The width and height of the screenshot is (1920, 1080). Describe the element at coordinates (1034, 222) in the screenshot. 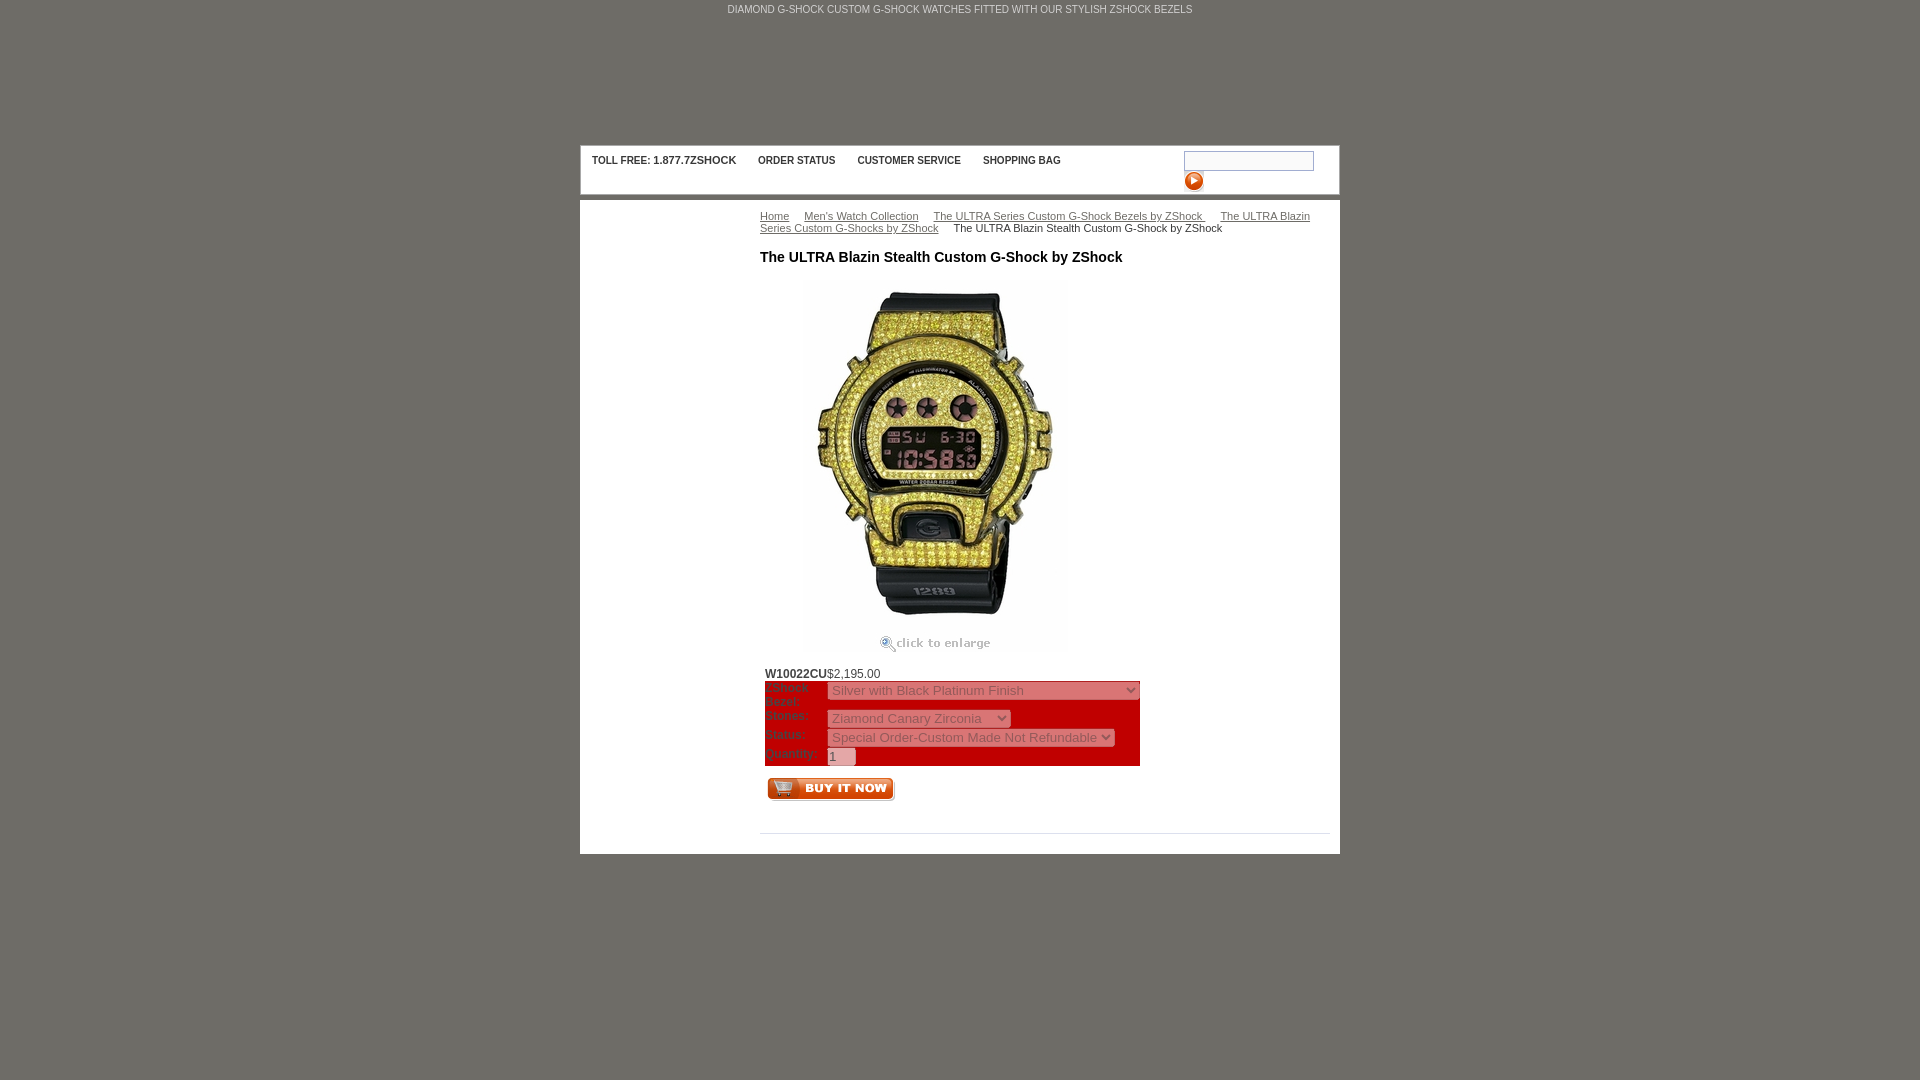

I see `The ULTRA Blazin Series Custom G-Shocks by ZShock` at that location.